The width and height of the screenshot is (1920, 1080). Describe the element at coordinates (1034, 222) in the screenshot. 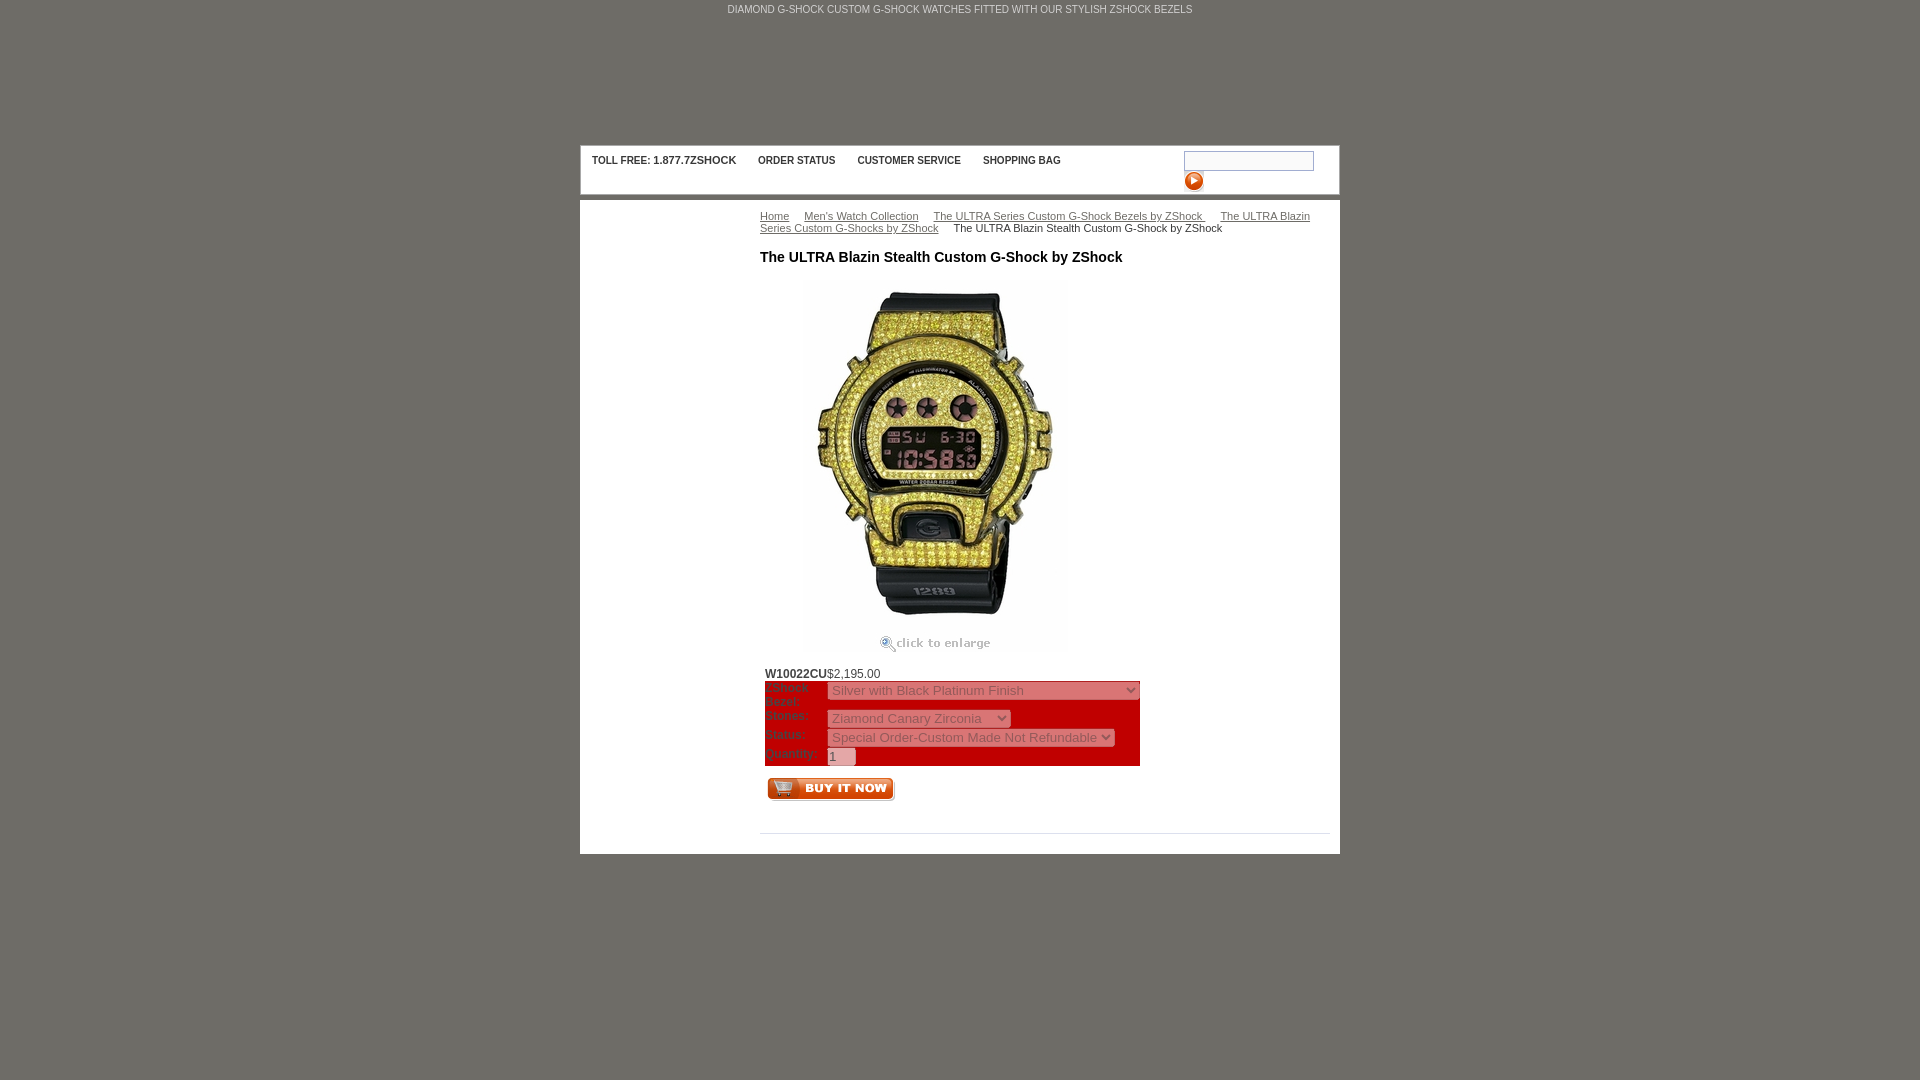

I see `The ULTRA Blazin Series Custom G-Shocks by ZShock` at that location.